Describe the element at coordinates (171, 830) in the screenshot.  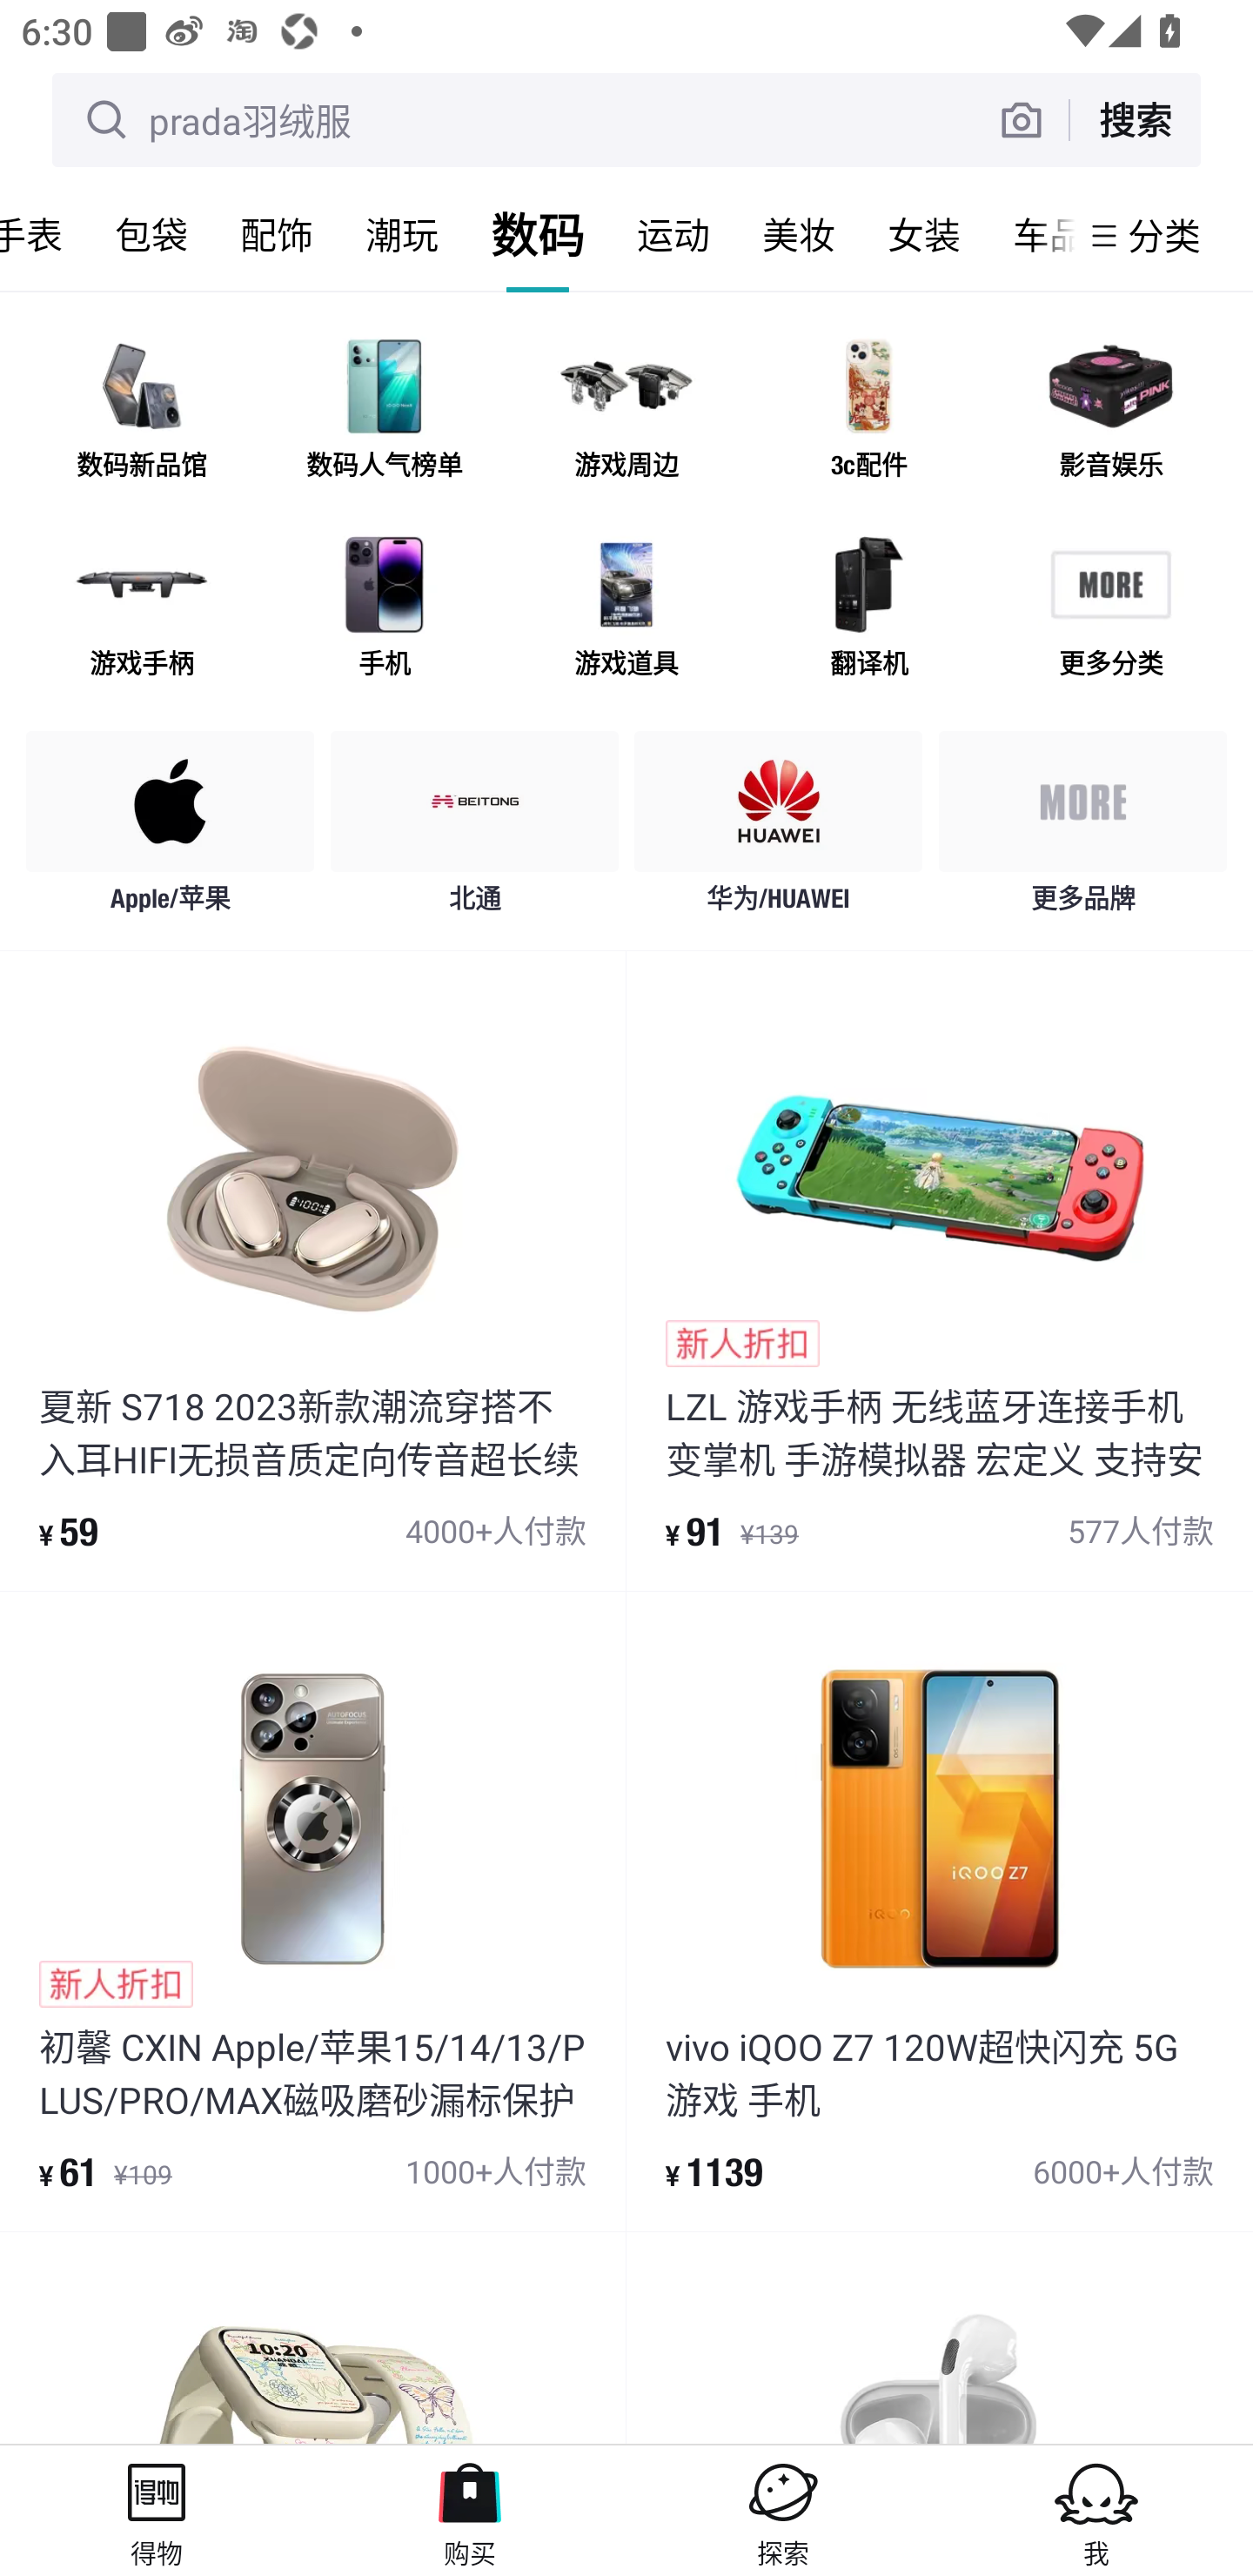
I see `Apple/苹果` at that location.